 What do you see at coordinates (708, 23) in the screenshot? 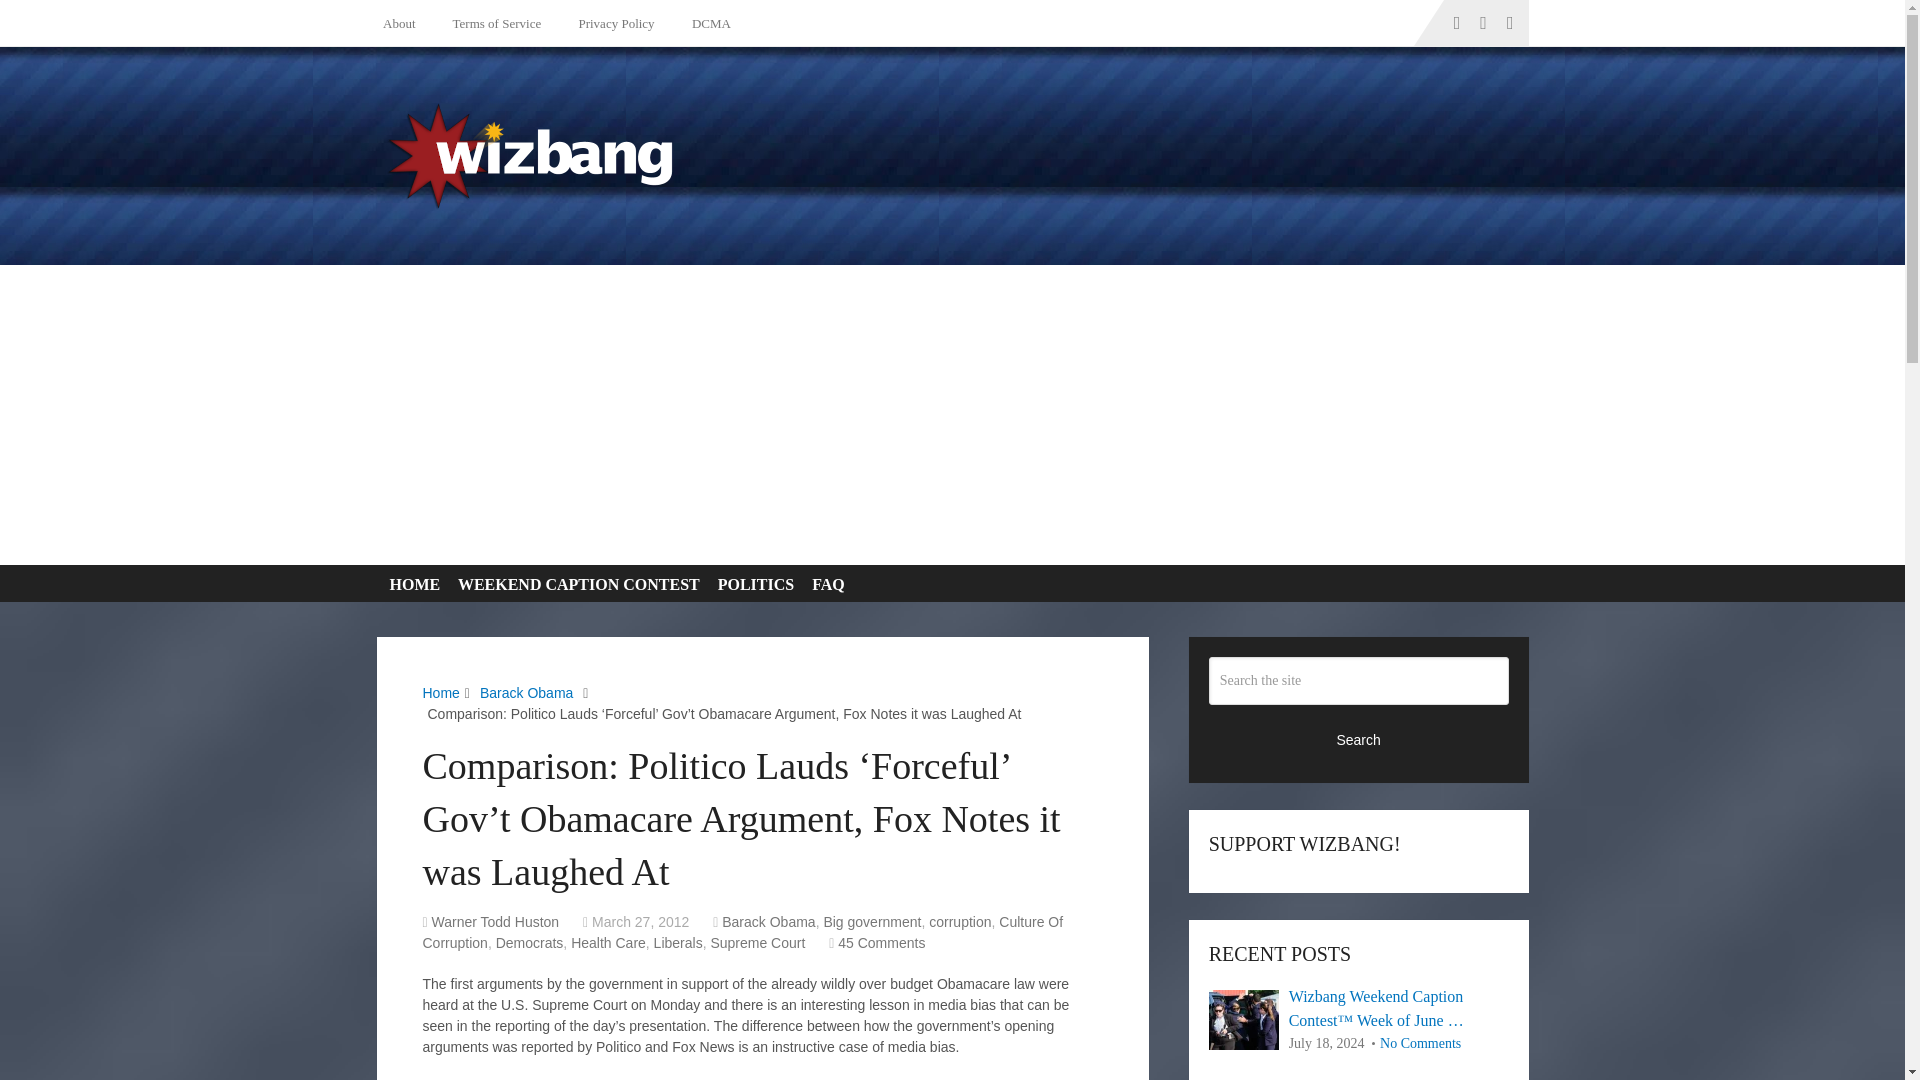
I see `DCMA` at bounding box center [708, 23].